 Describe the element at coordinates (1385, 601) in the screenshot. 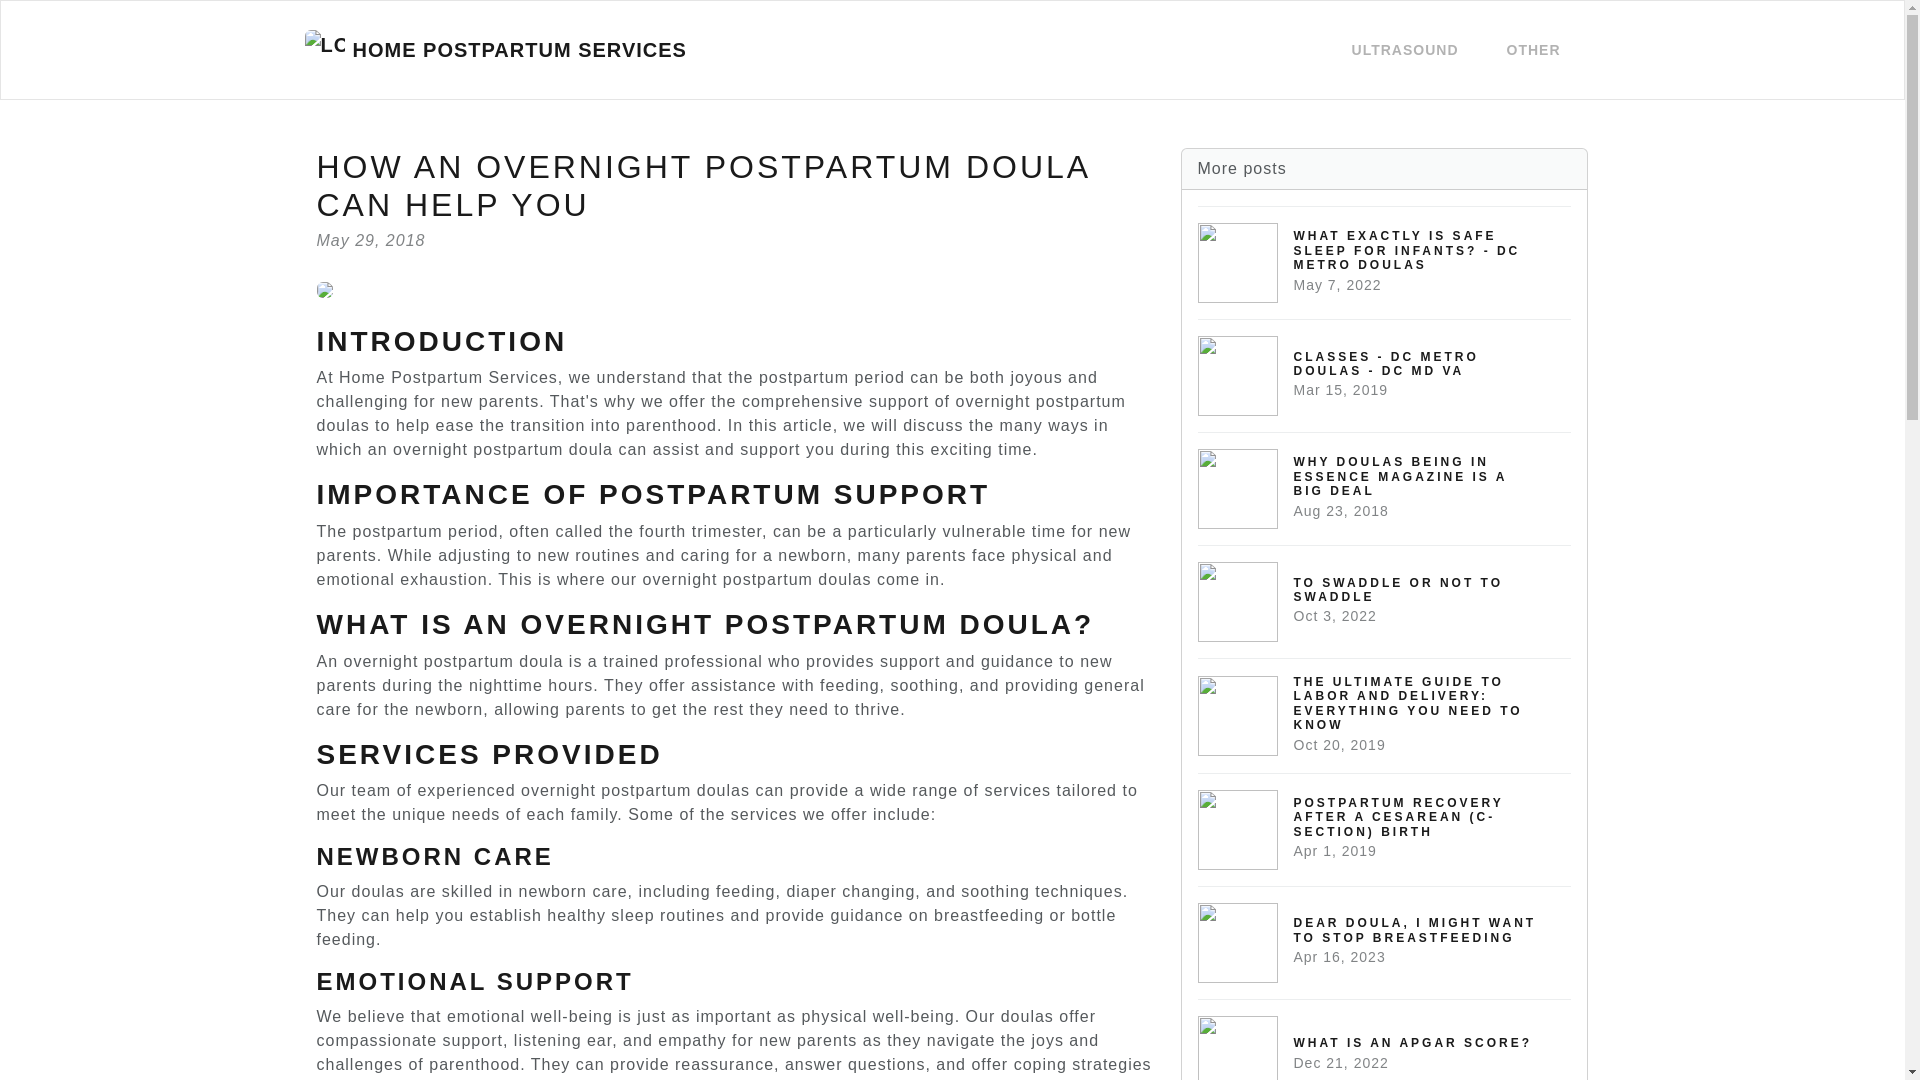

I see `OTHER` at that location.